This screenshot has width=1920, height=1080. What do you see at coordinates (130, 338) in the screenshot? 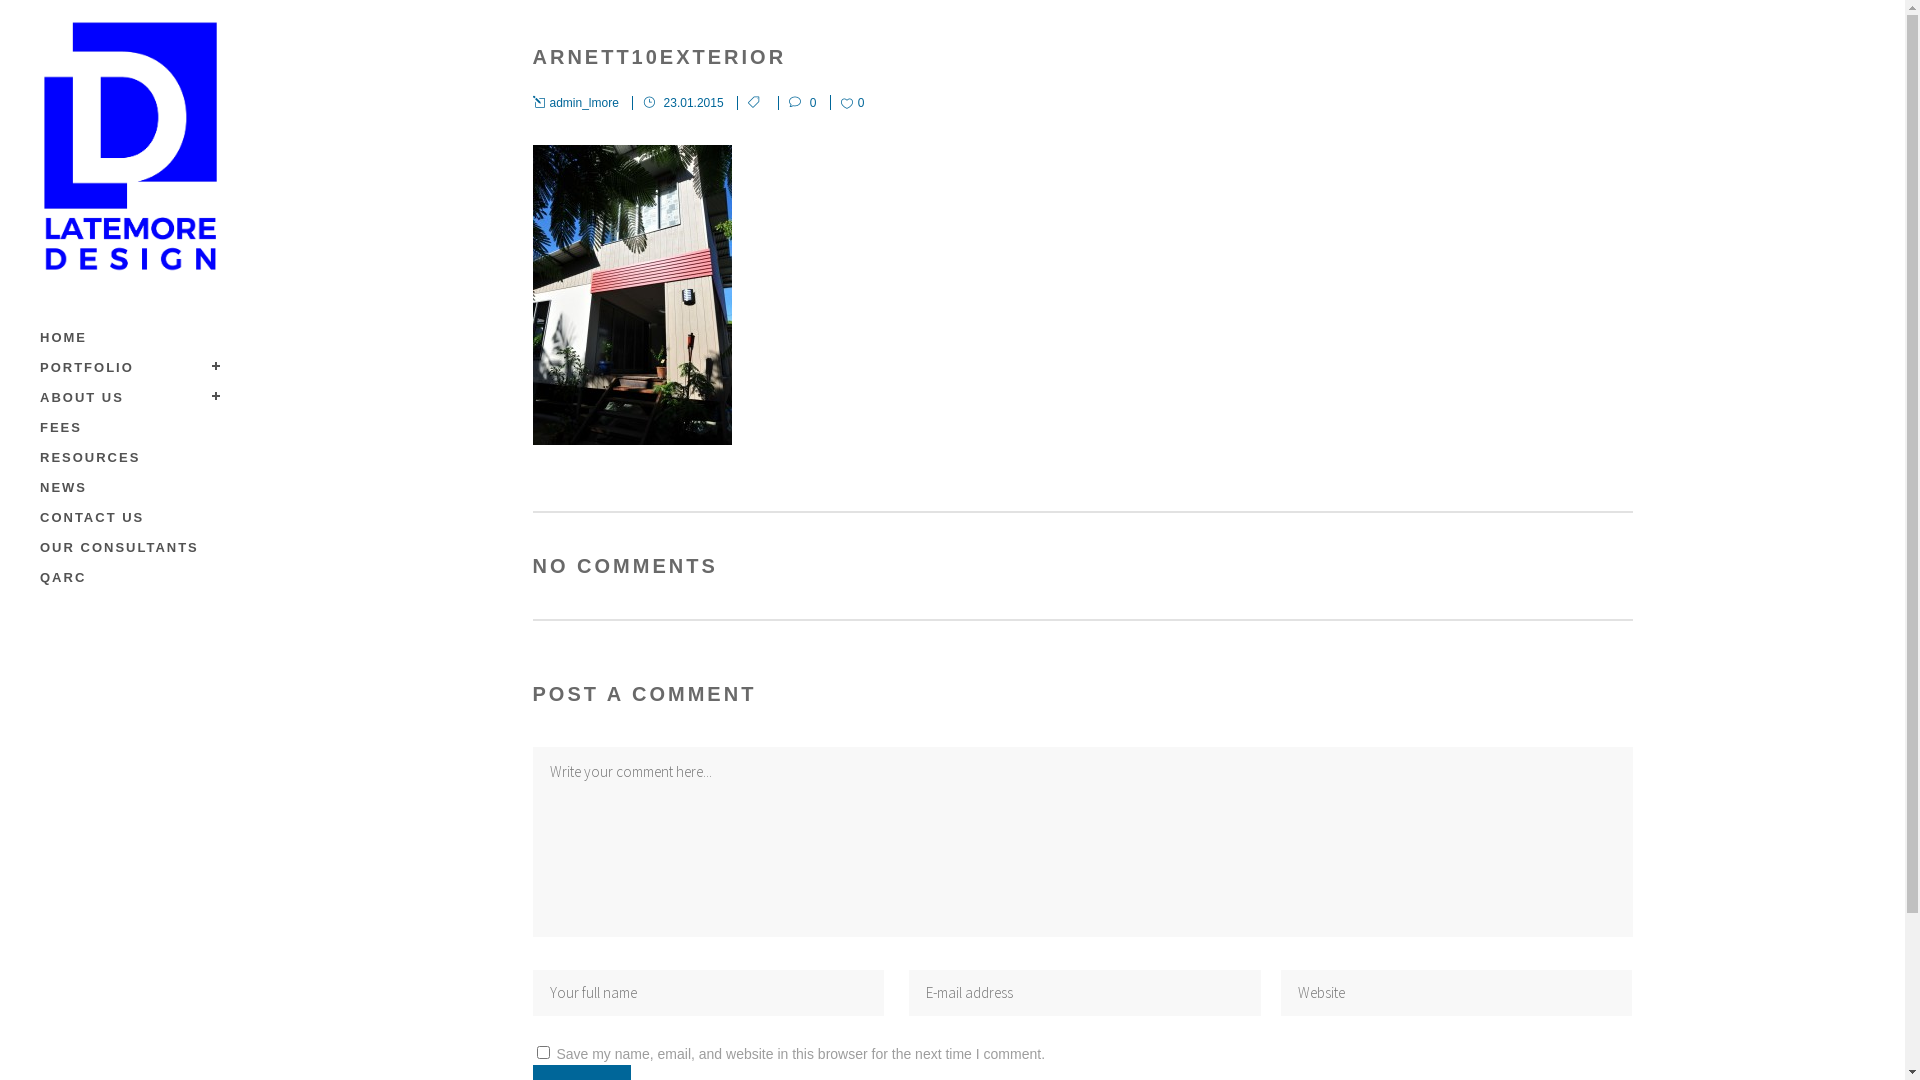
I see `HOME` at bounding box center [130, 338].